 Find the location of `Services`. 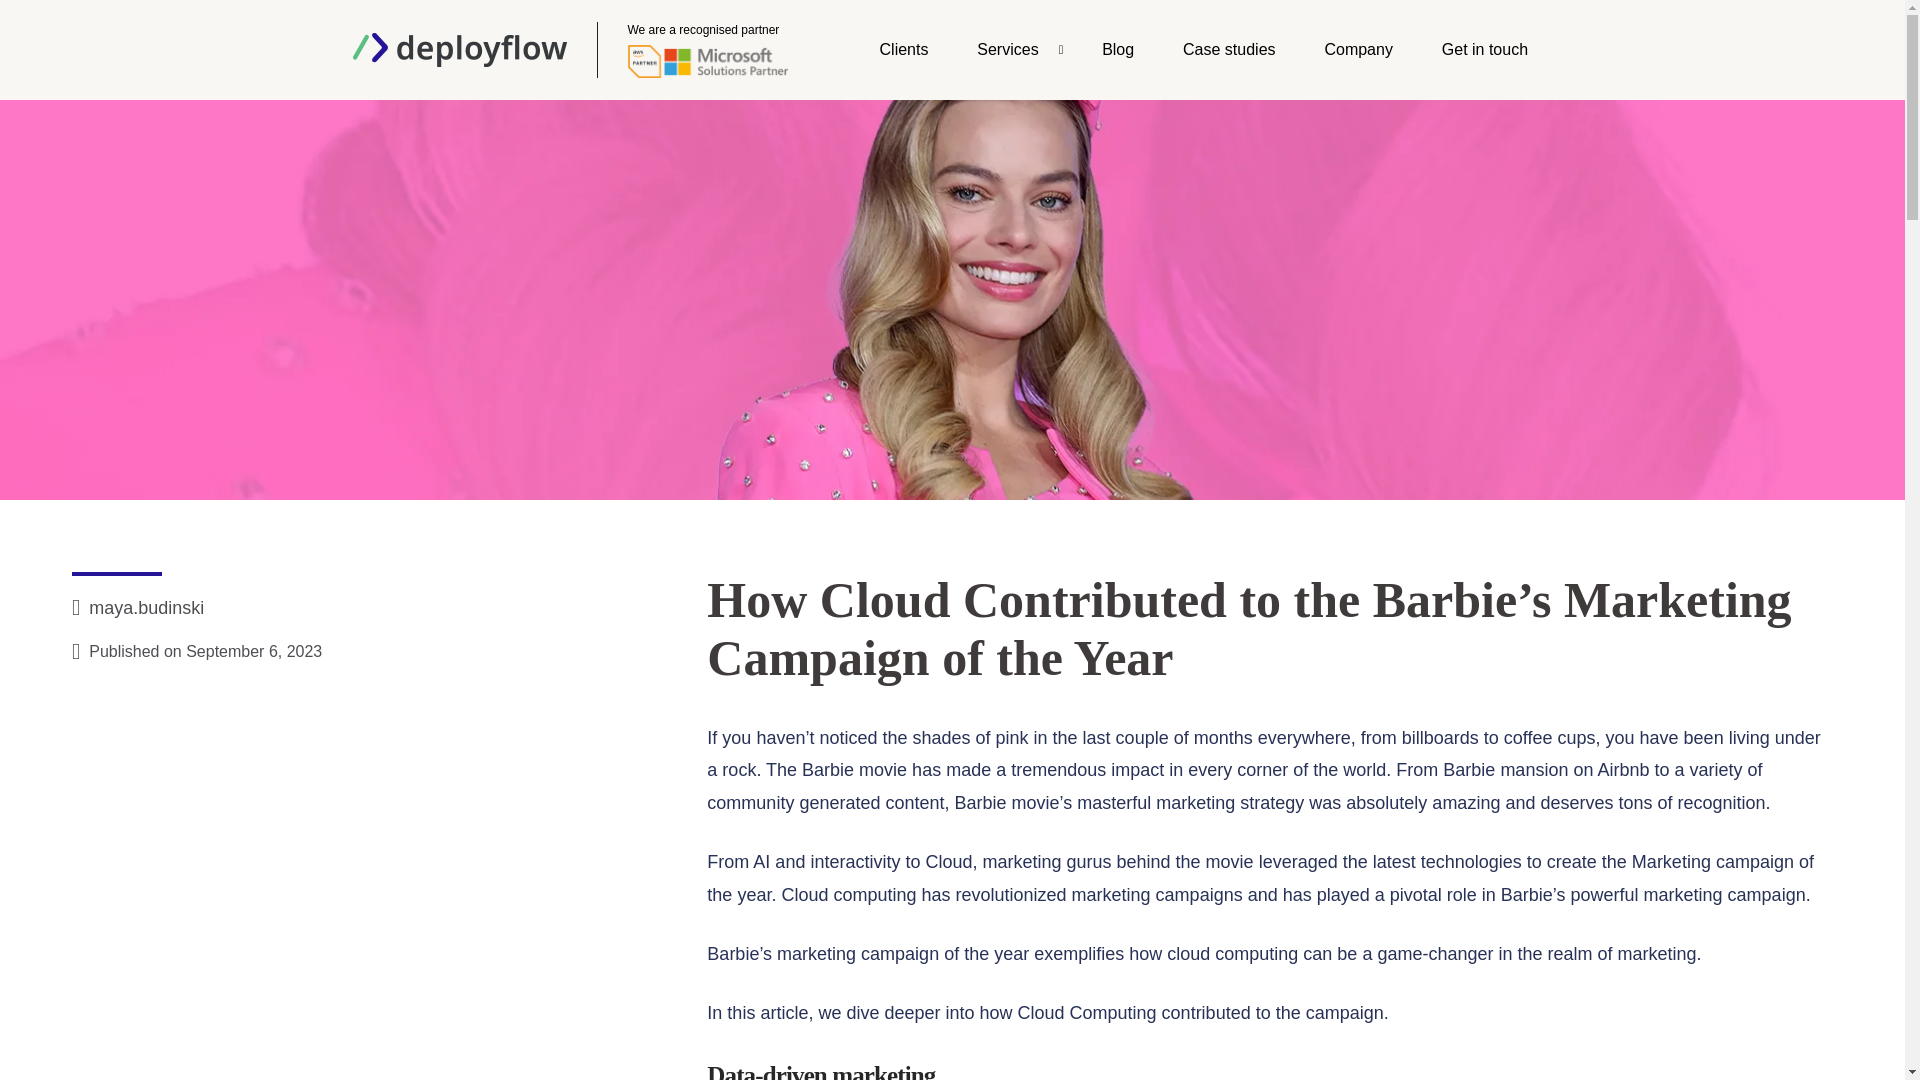

Services is located at coordinates (1014, 50).